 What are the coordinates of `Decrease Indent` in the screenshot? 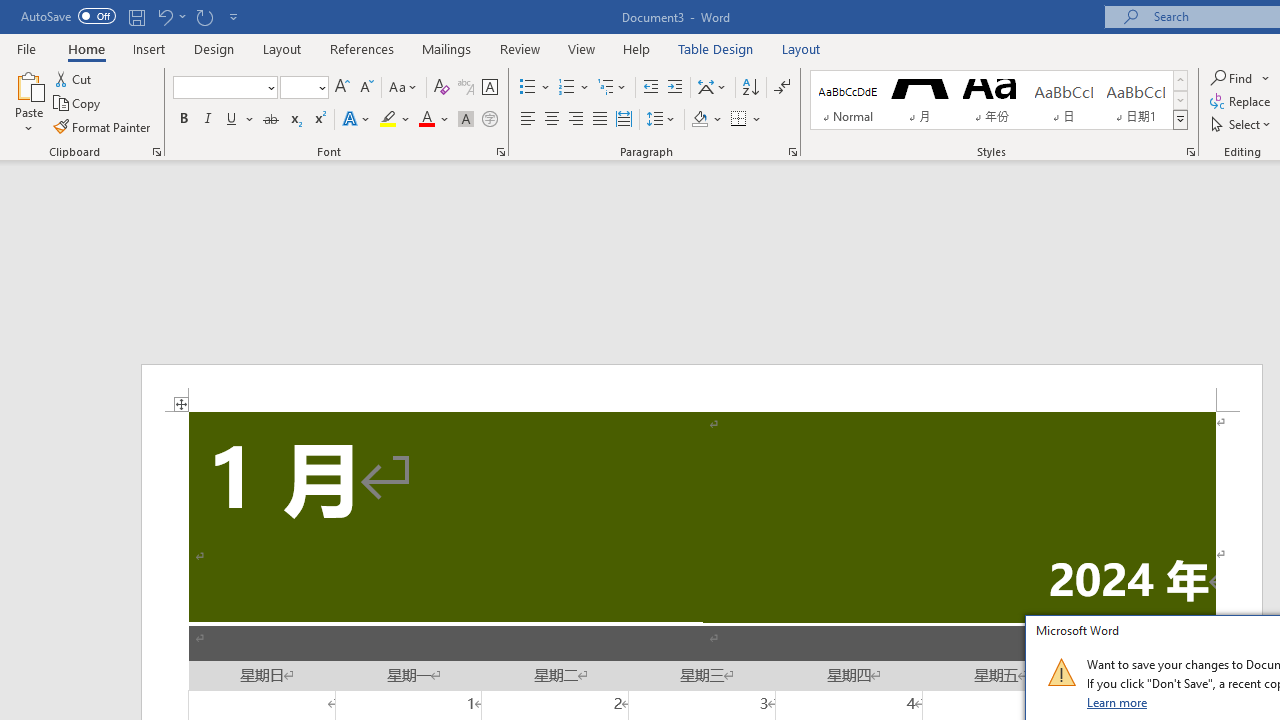 It's located at (650, 88).